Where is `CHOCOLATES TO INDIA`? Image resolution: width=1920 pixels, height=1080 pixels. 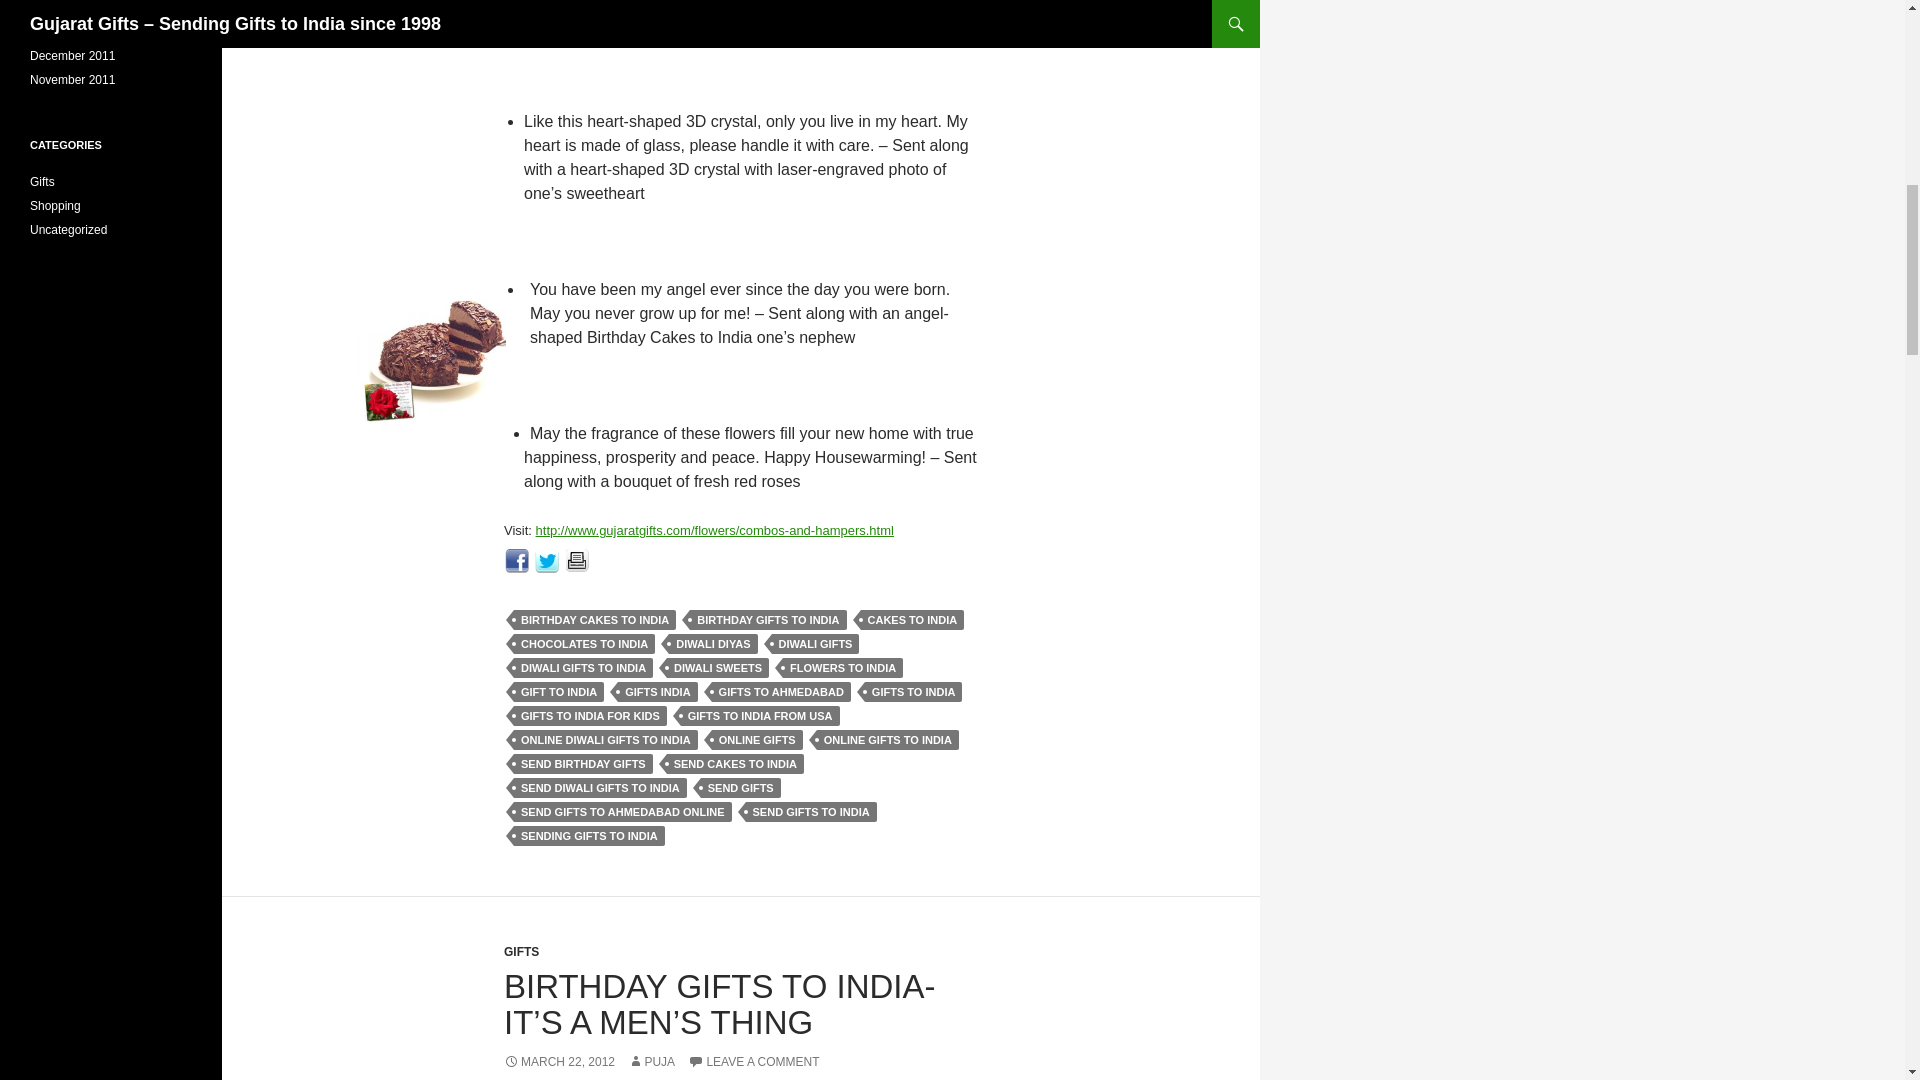
CHOCOLATES TO INDIA is located at coordinates (584, 644).